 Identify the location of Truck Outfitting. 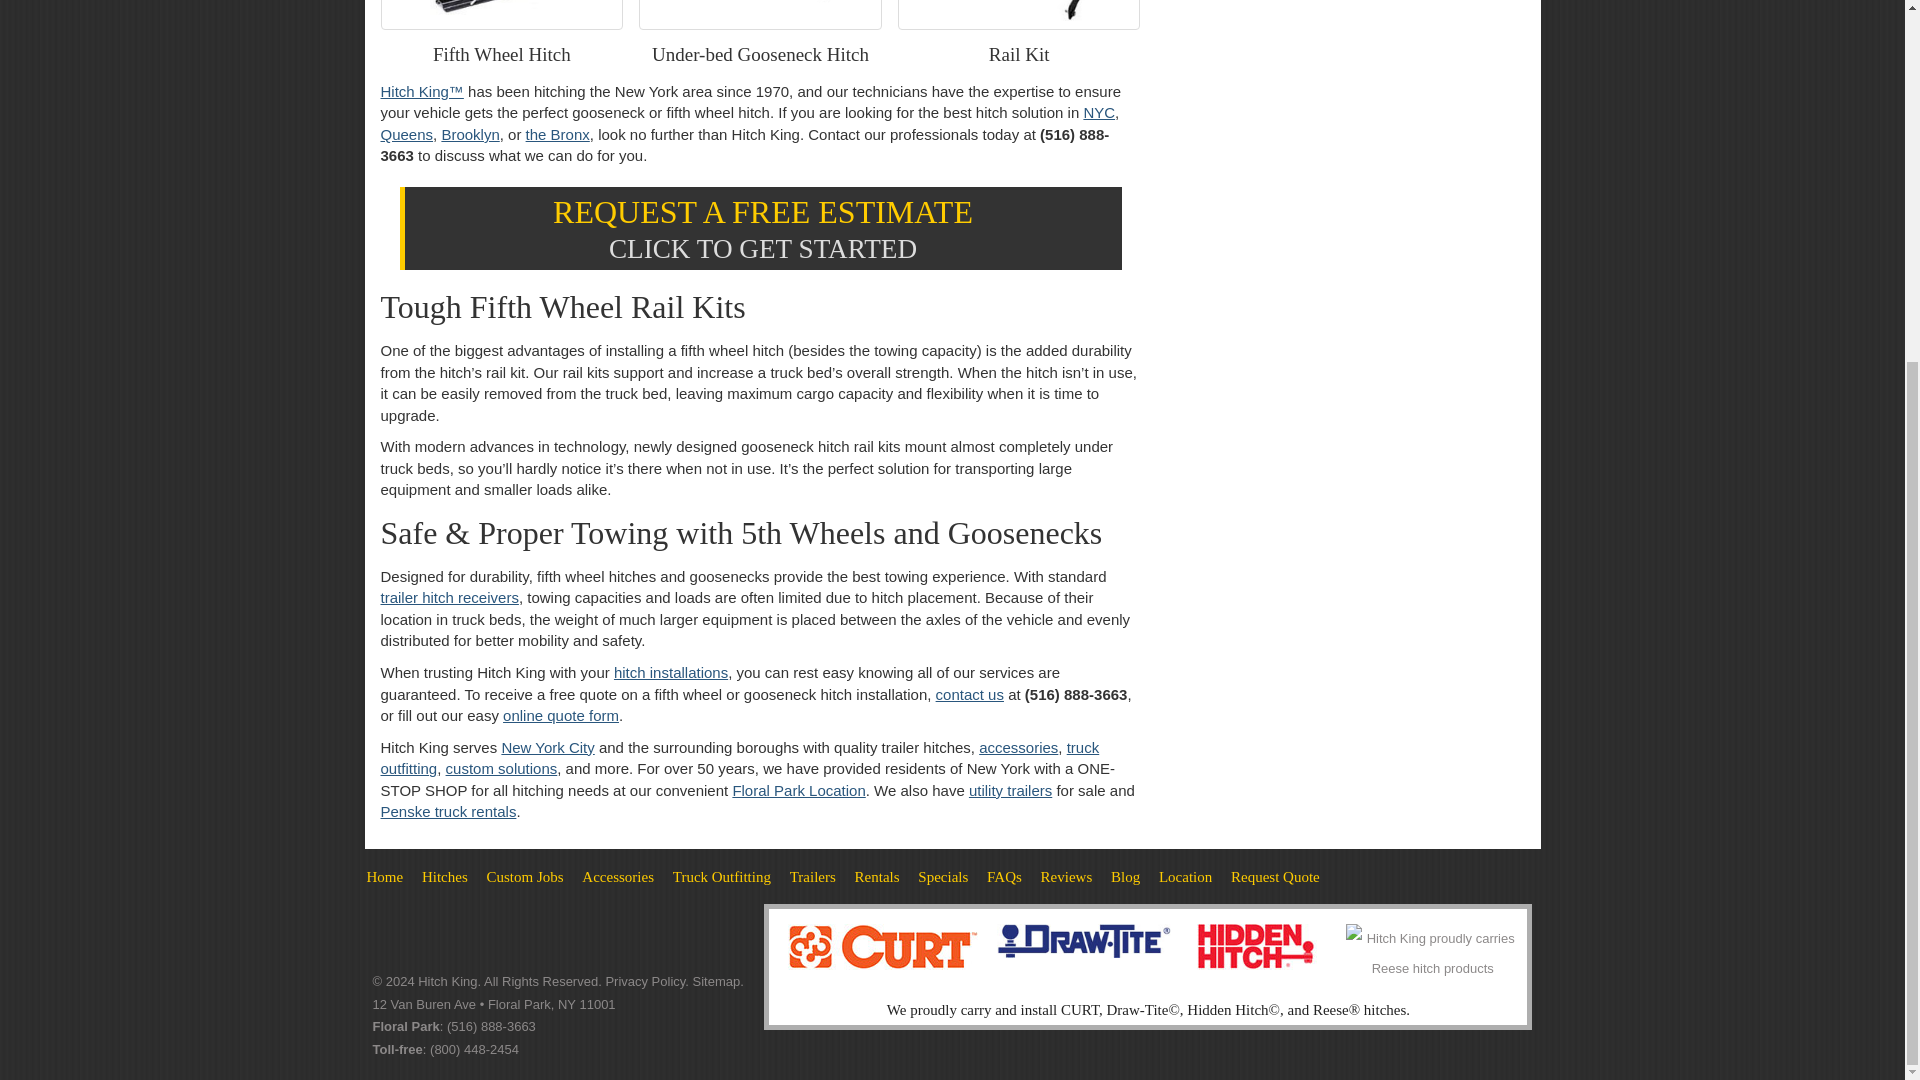
(722, 876).